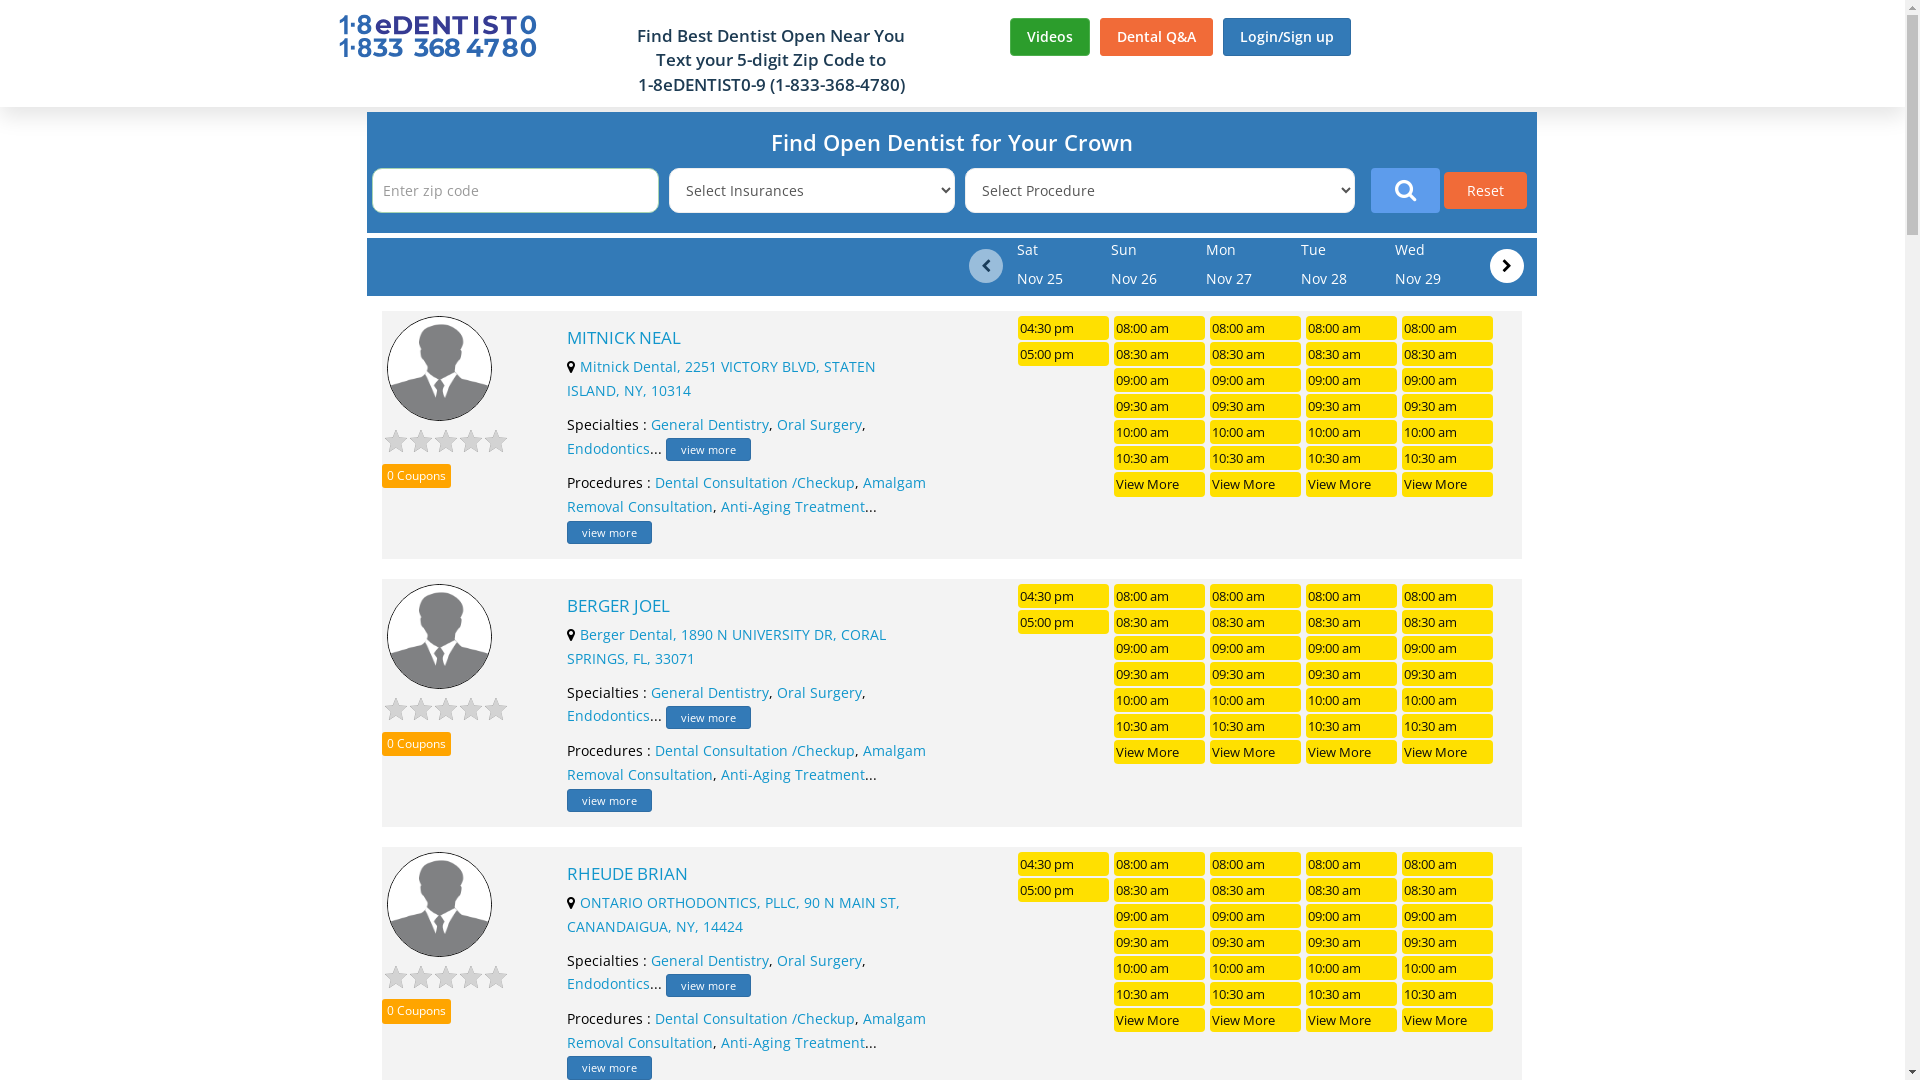  Describe the element at coordinates (1352, 622) in the screenshot. I see `08:30 am` at that location.